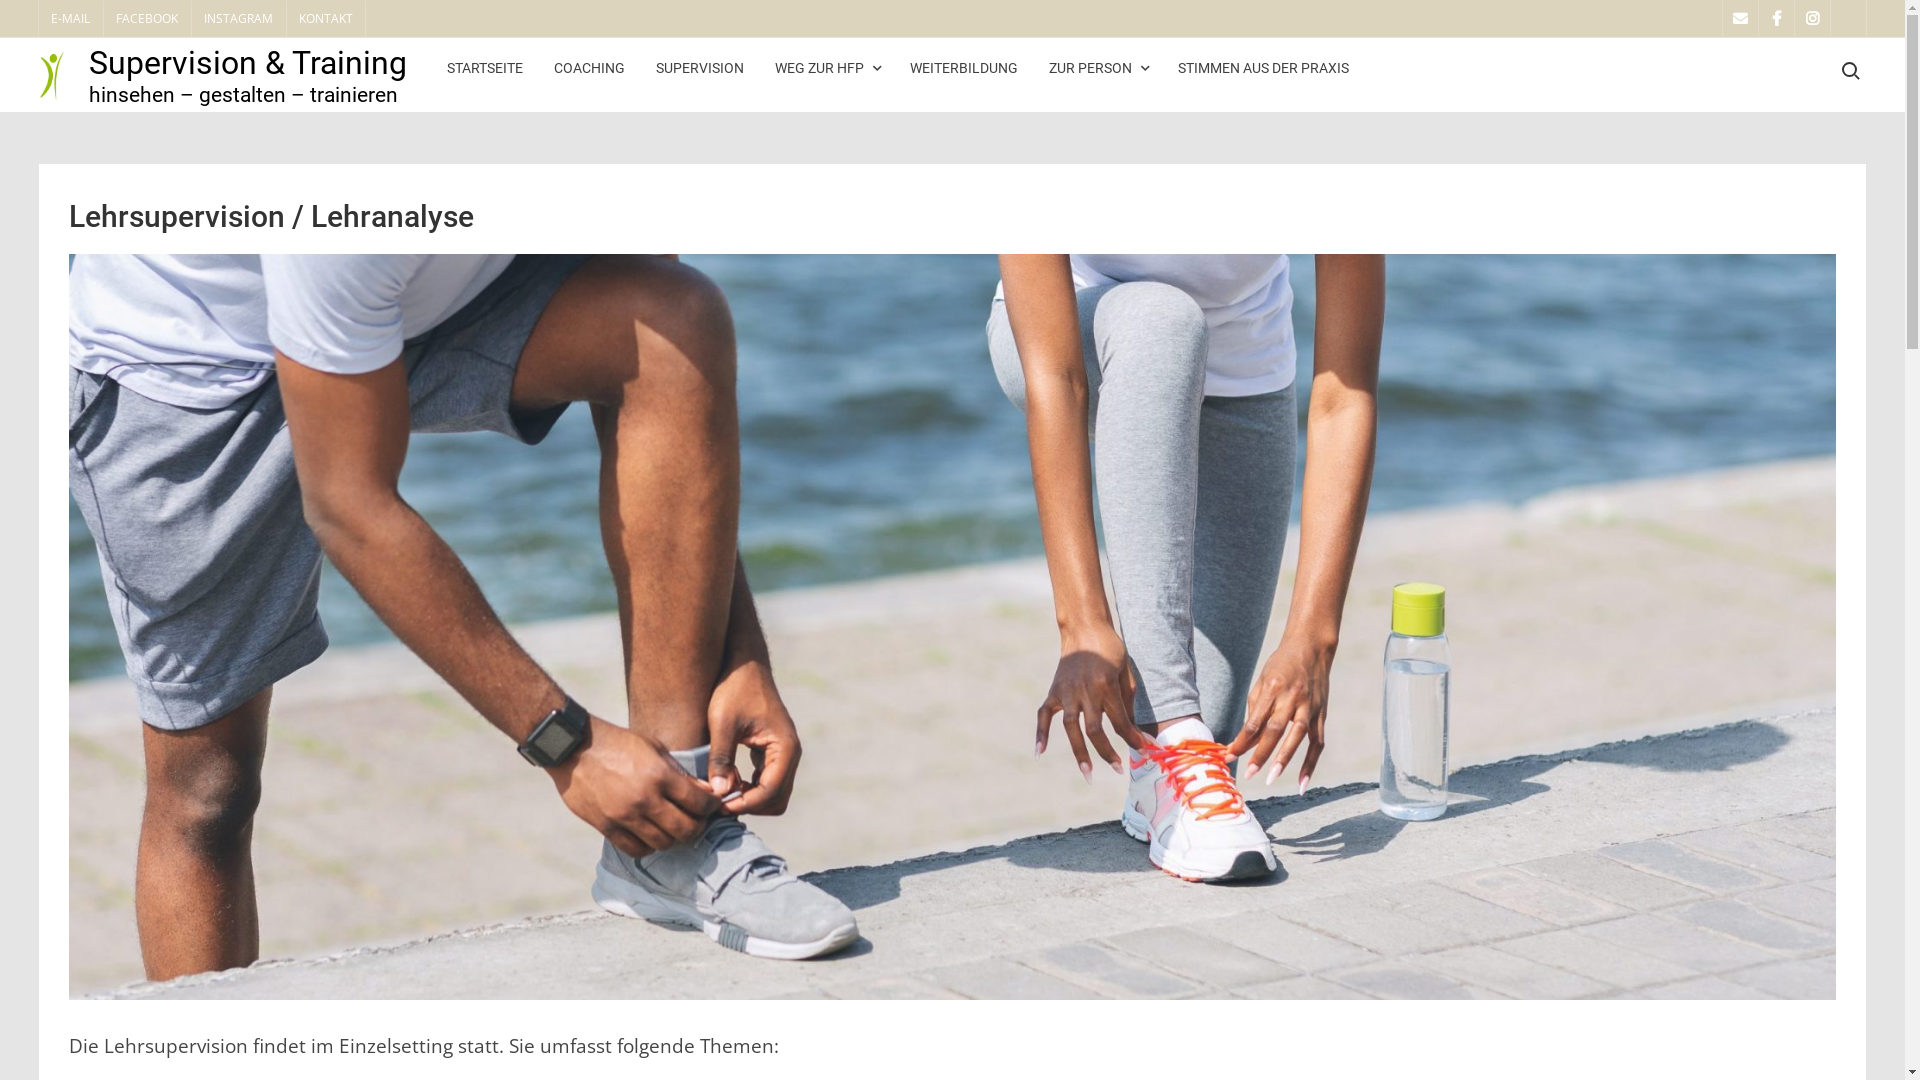 The width and height of the screenshot is (1920, 1080). Describe the element at coordinates (147, 19) in the screenshot. I see `FACEBOOK` at that location.